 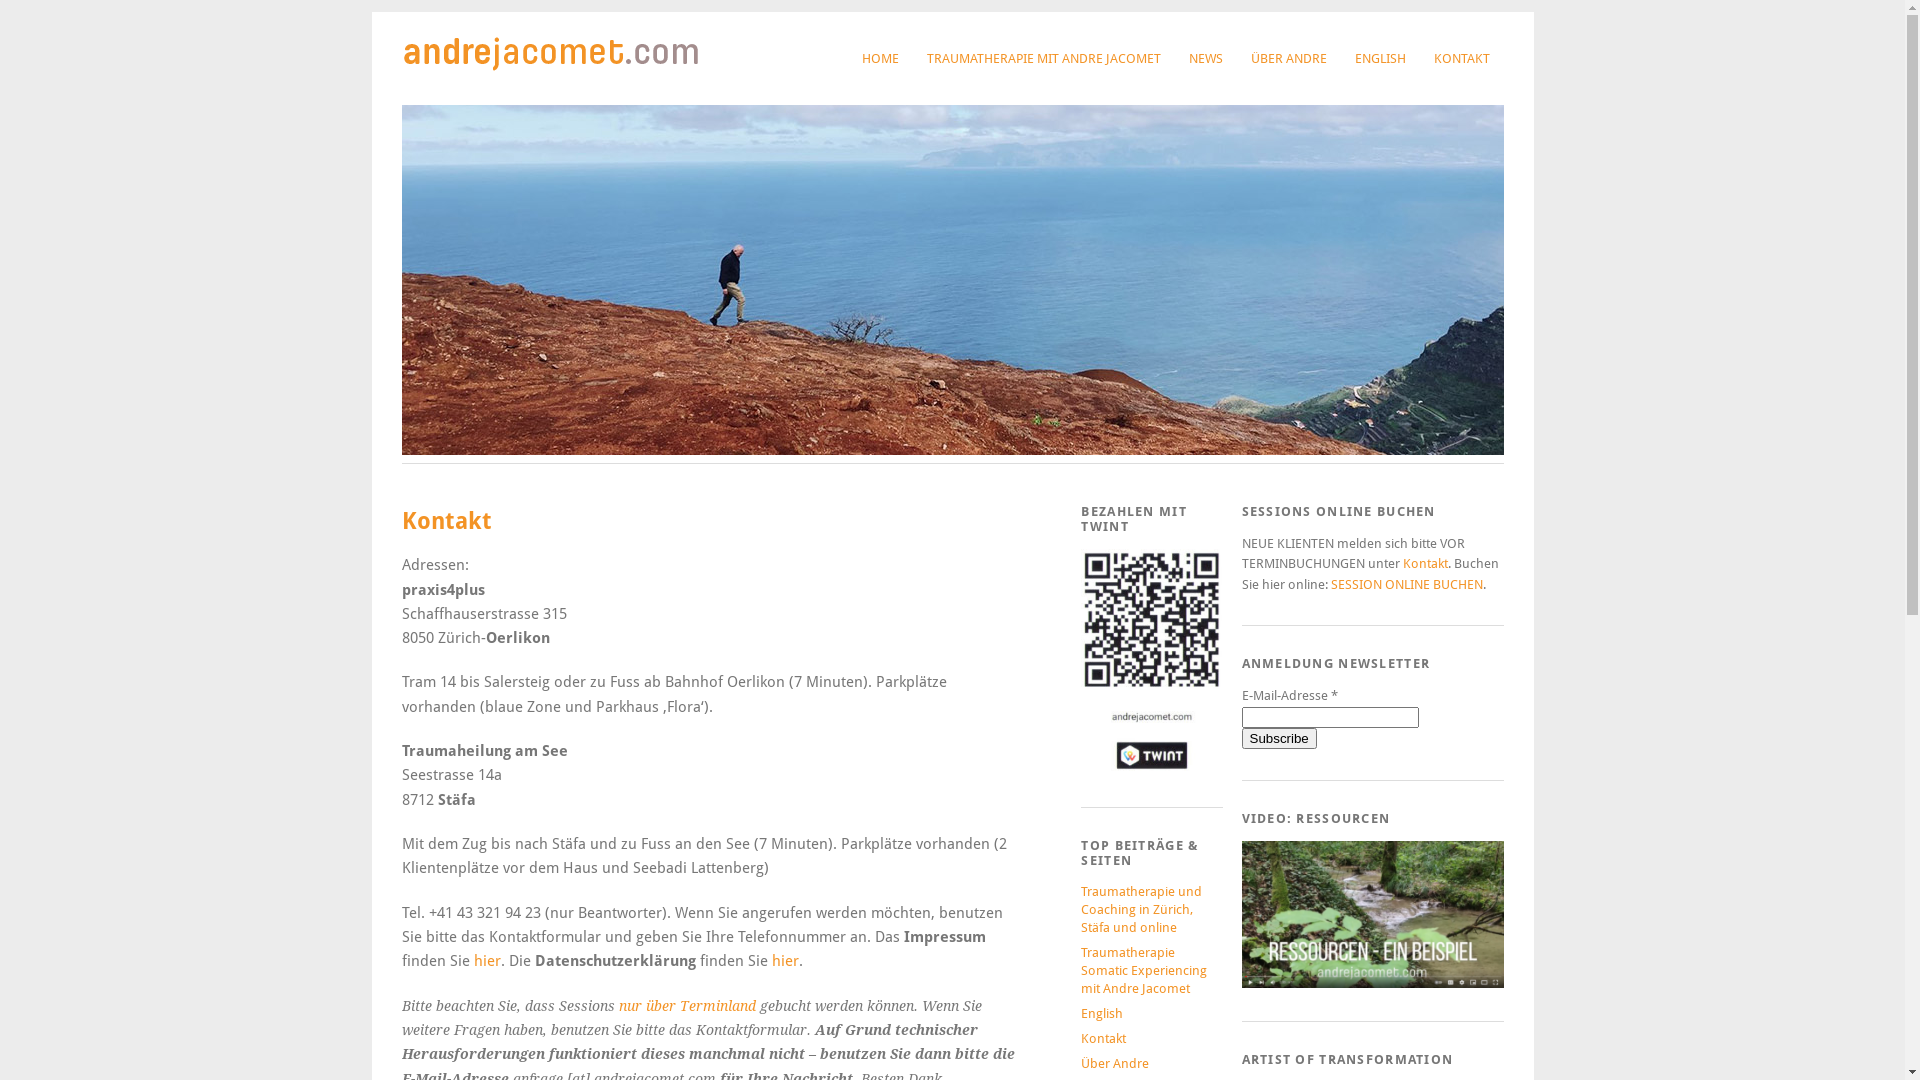 I want to click on English, so click(x=1102, y=1014).